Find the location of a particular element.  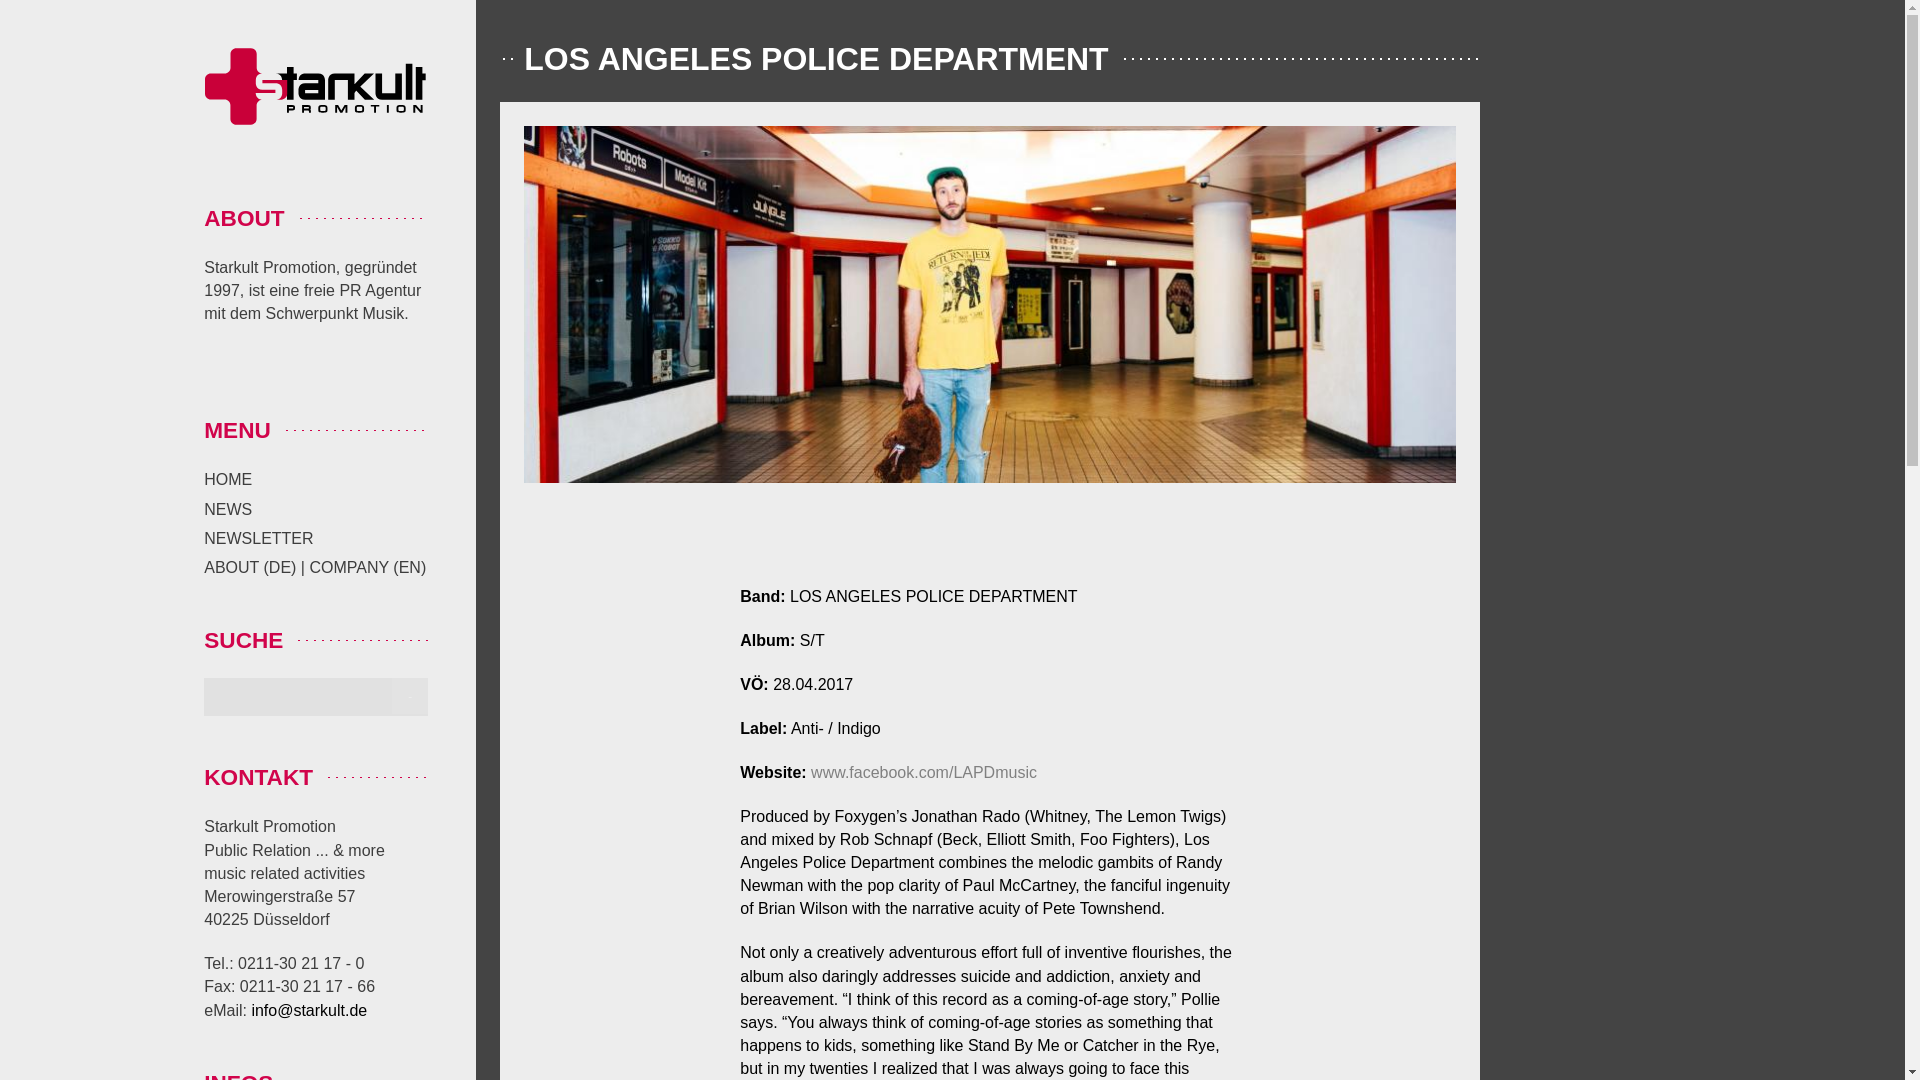

Home is located at coordinates (316, 90).